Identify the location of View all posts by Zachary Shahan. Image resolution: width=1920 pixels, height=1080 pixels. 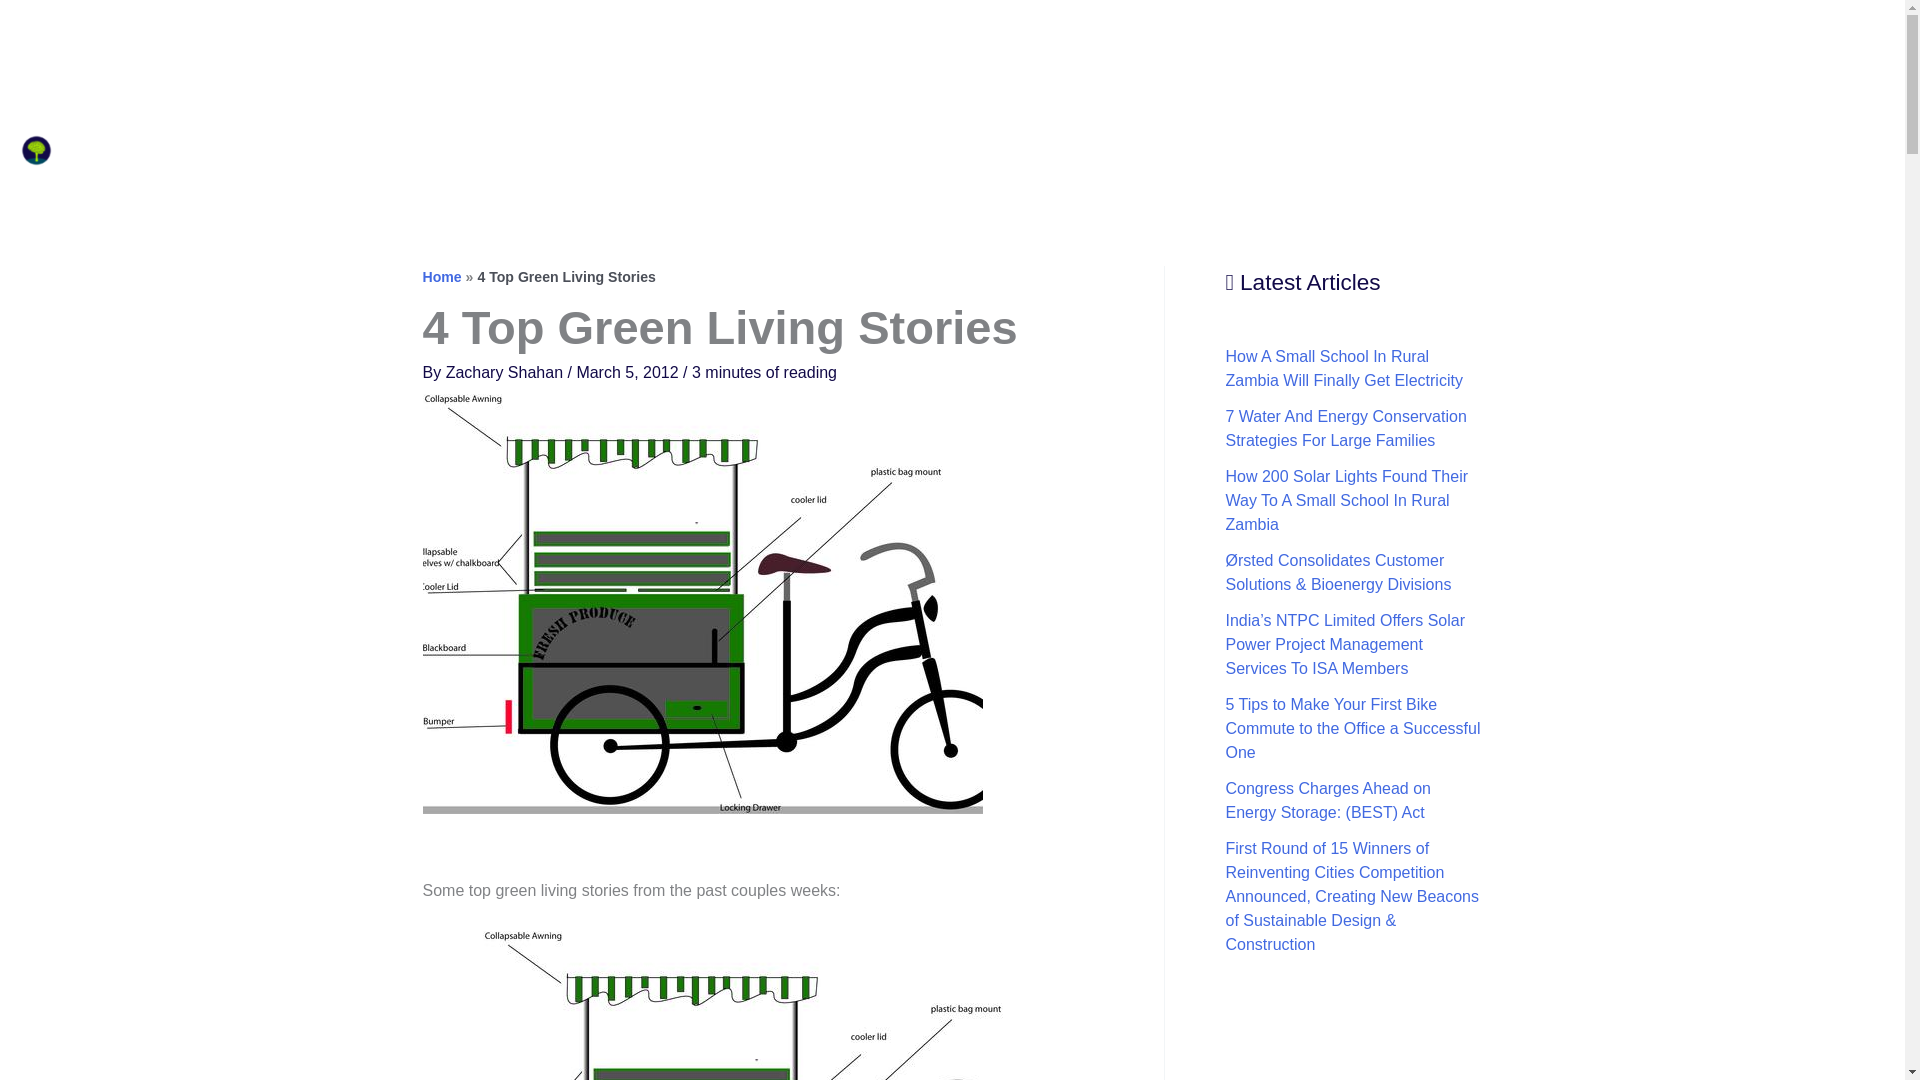
(506, 372).